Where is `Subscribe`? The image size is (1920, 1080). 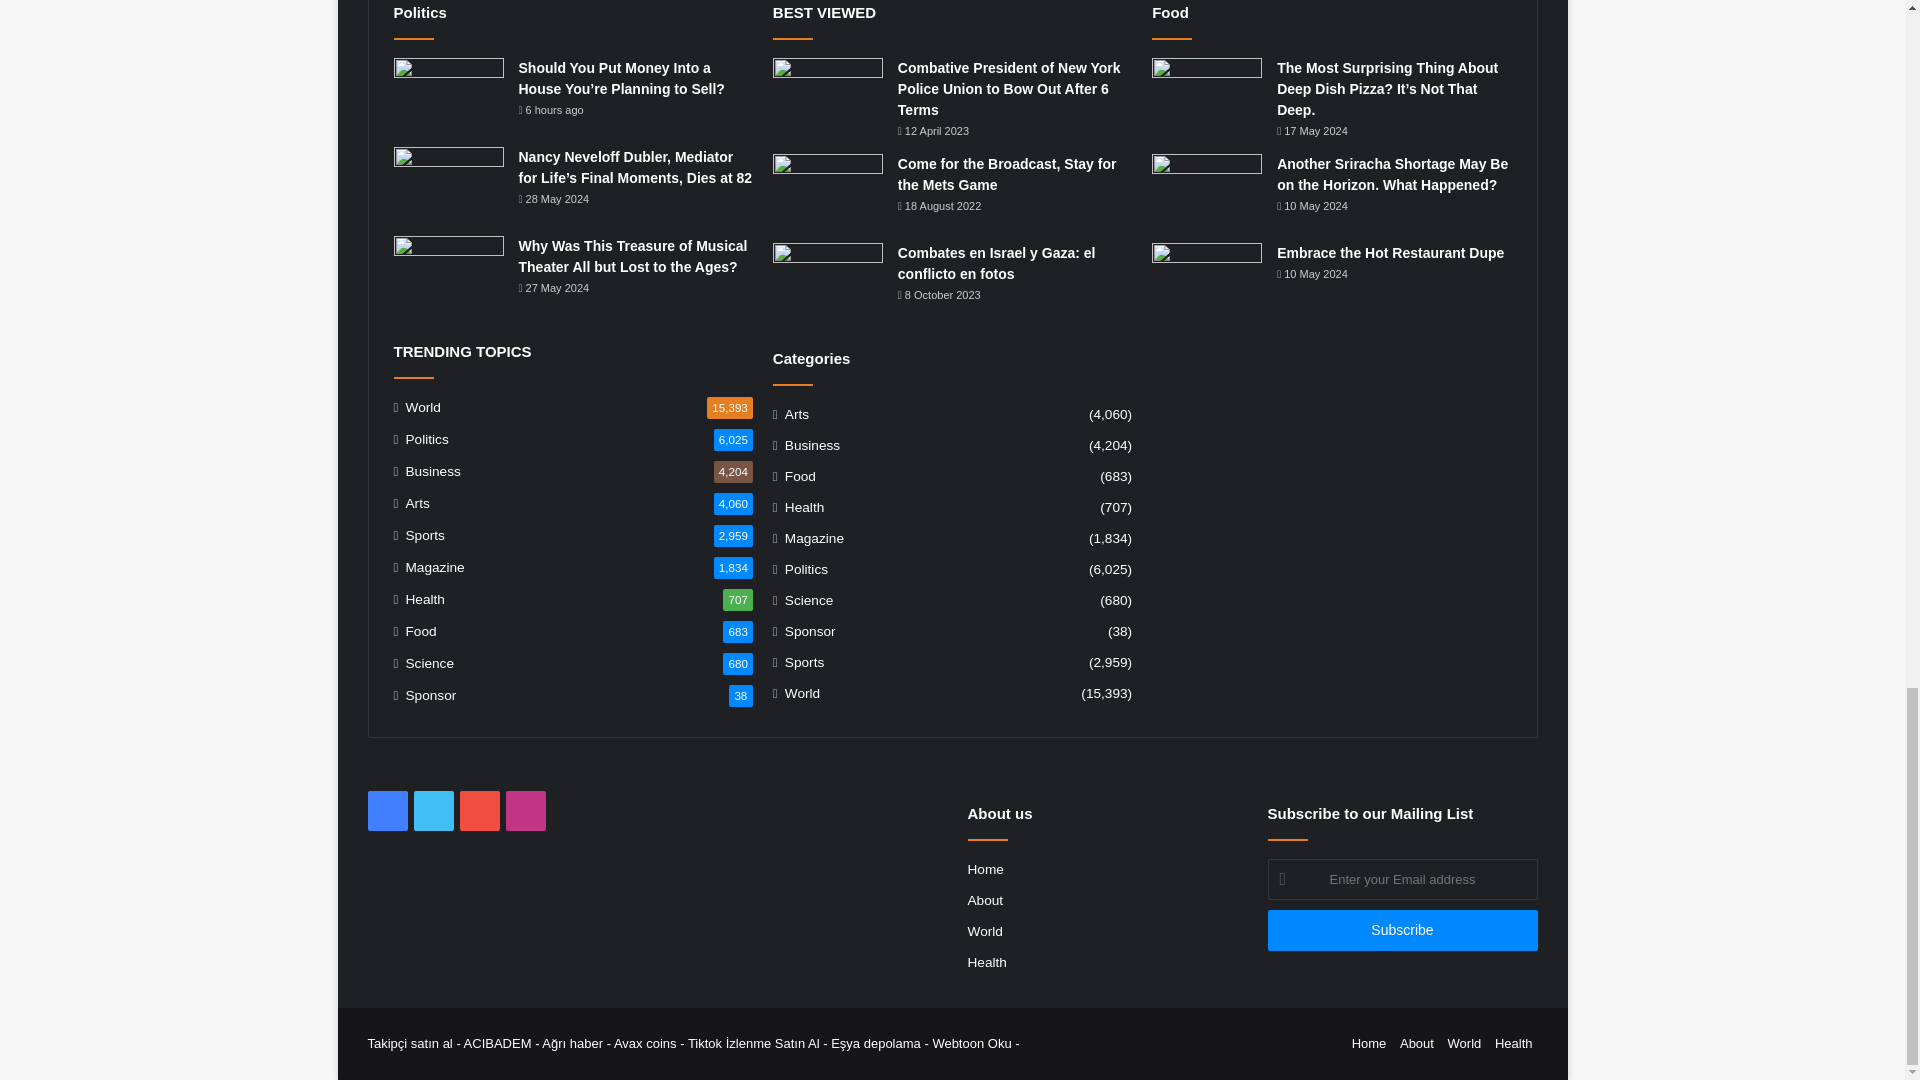 Subscribe is located at coordinates (1402, 930).